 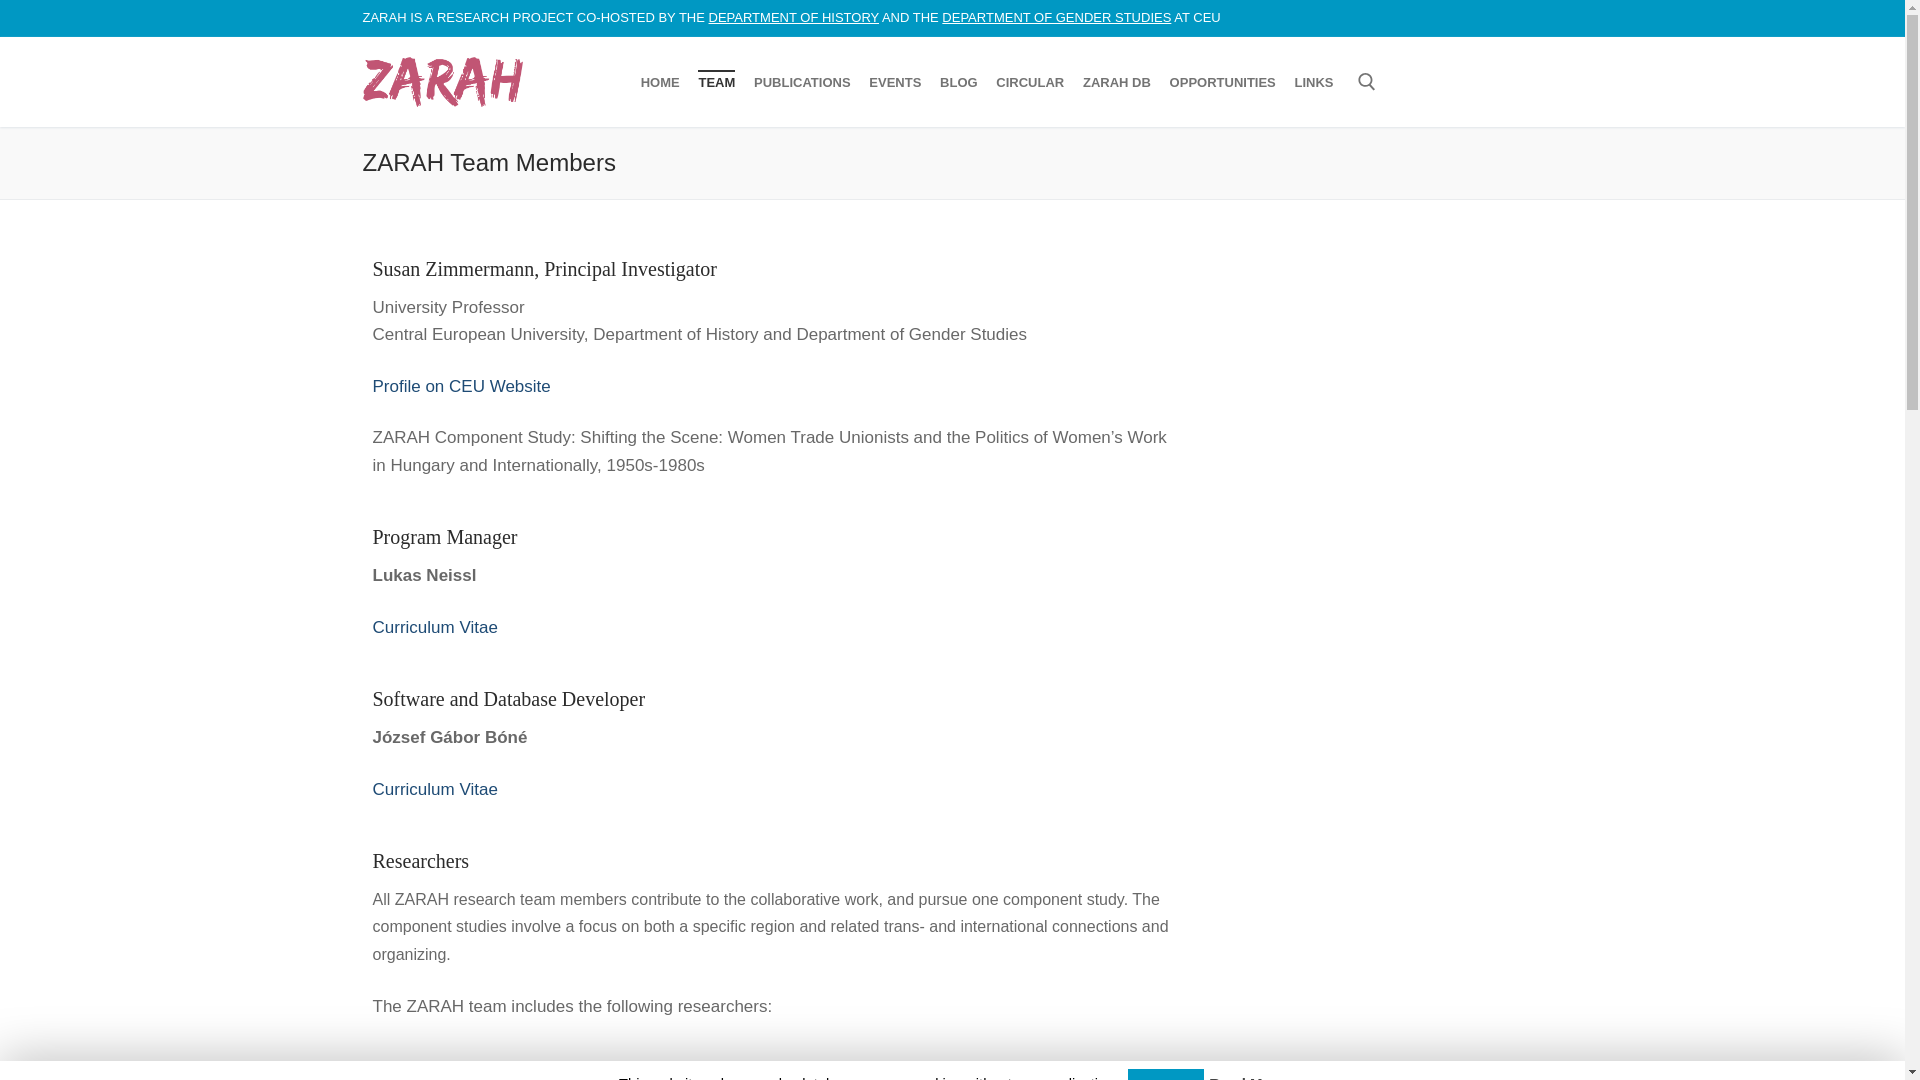 I want to click on DEPARTMENT OF GENDER STUDIES, so click(x=1056, y=16).